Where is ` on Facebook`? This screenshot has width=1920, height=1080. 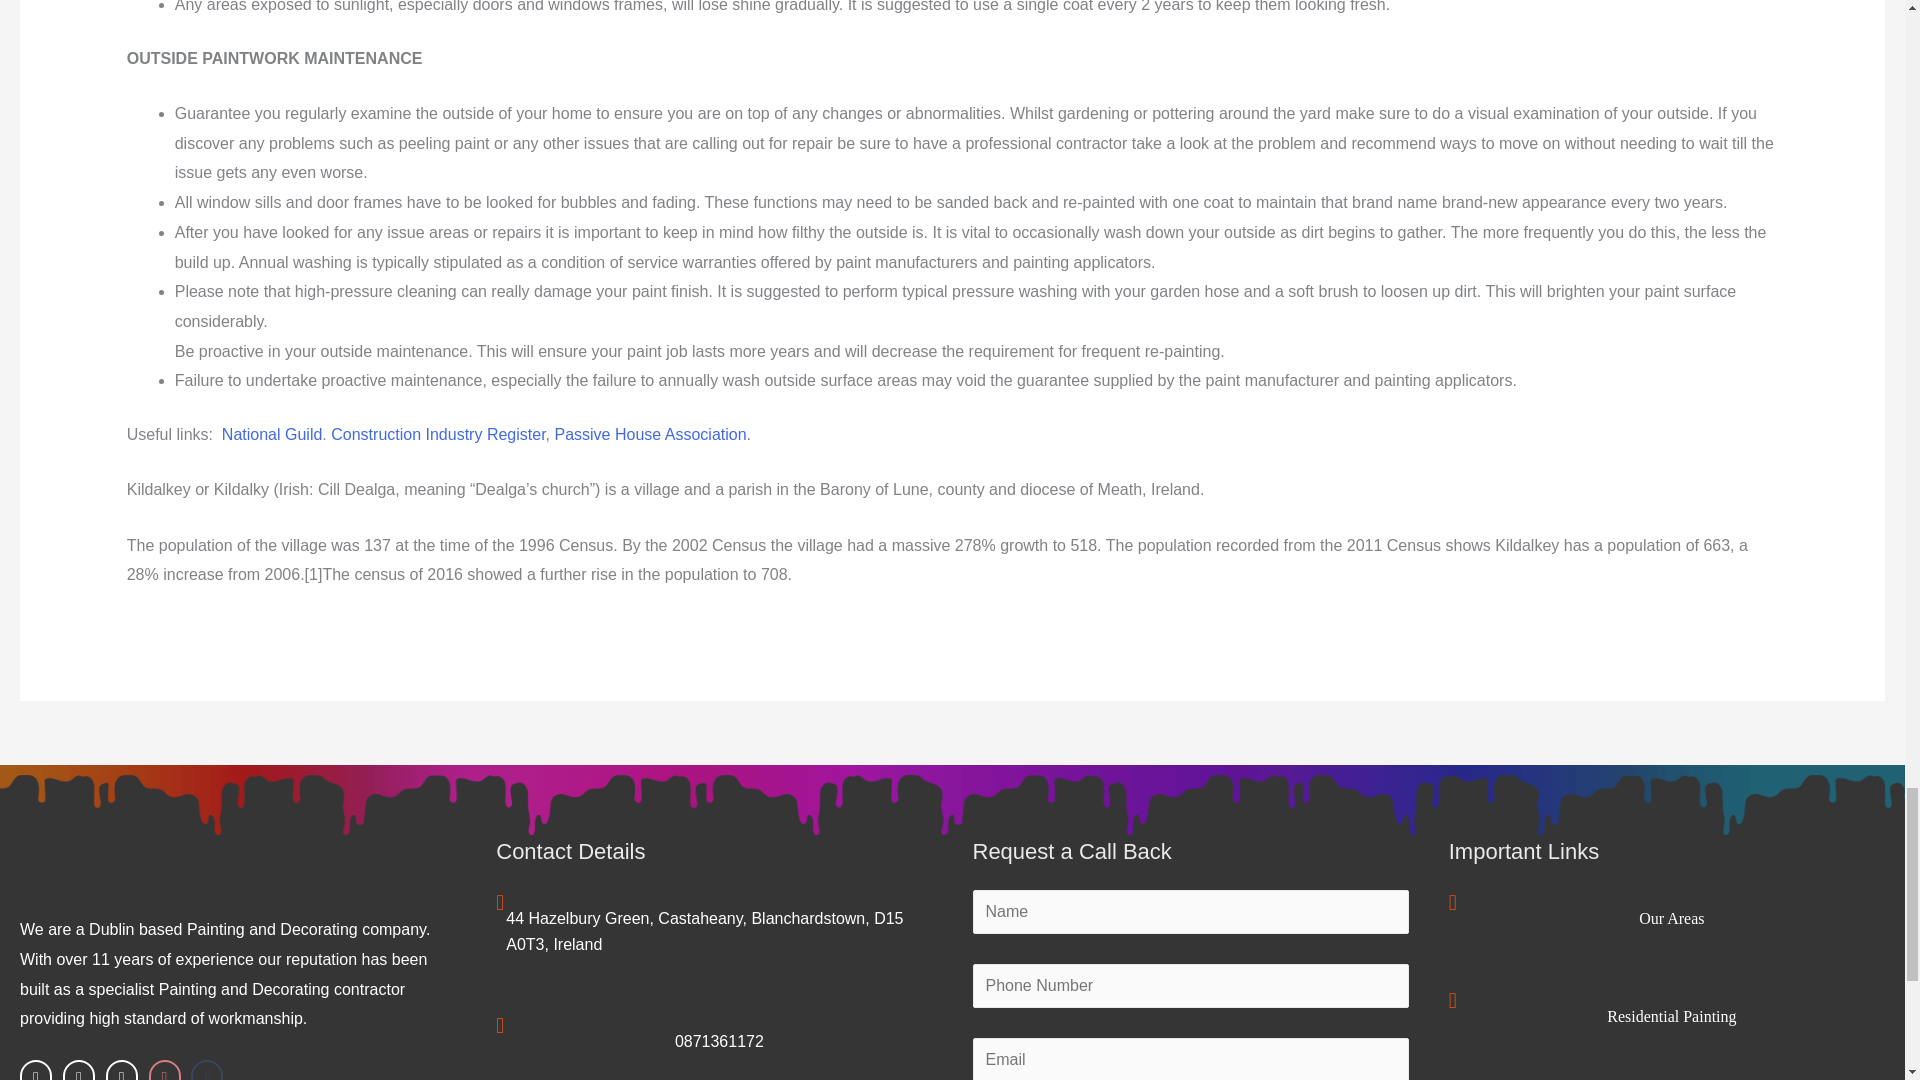
 on Facebook is located at coordinates (35, 1070).